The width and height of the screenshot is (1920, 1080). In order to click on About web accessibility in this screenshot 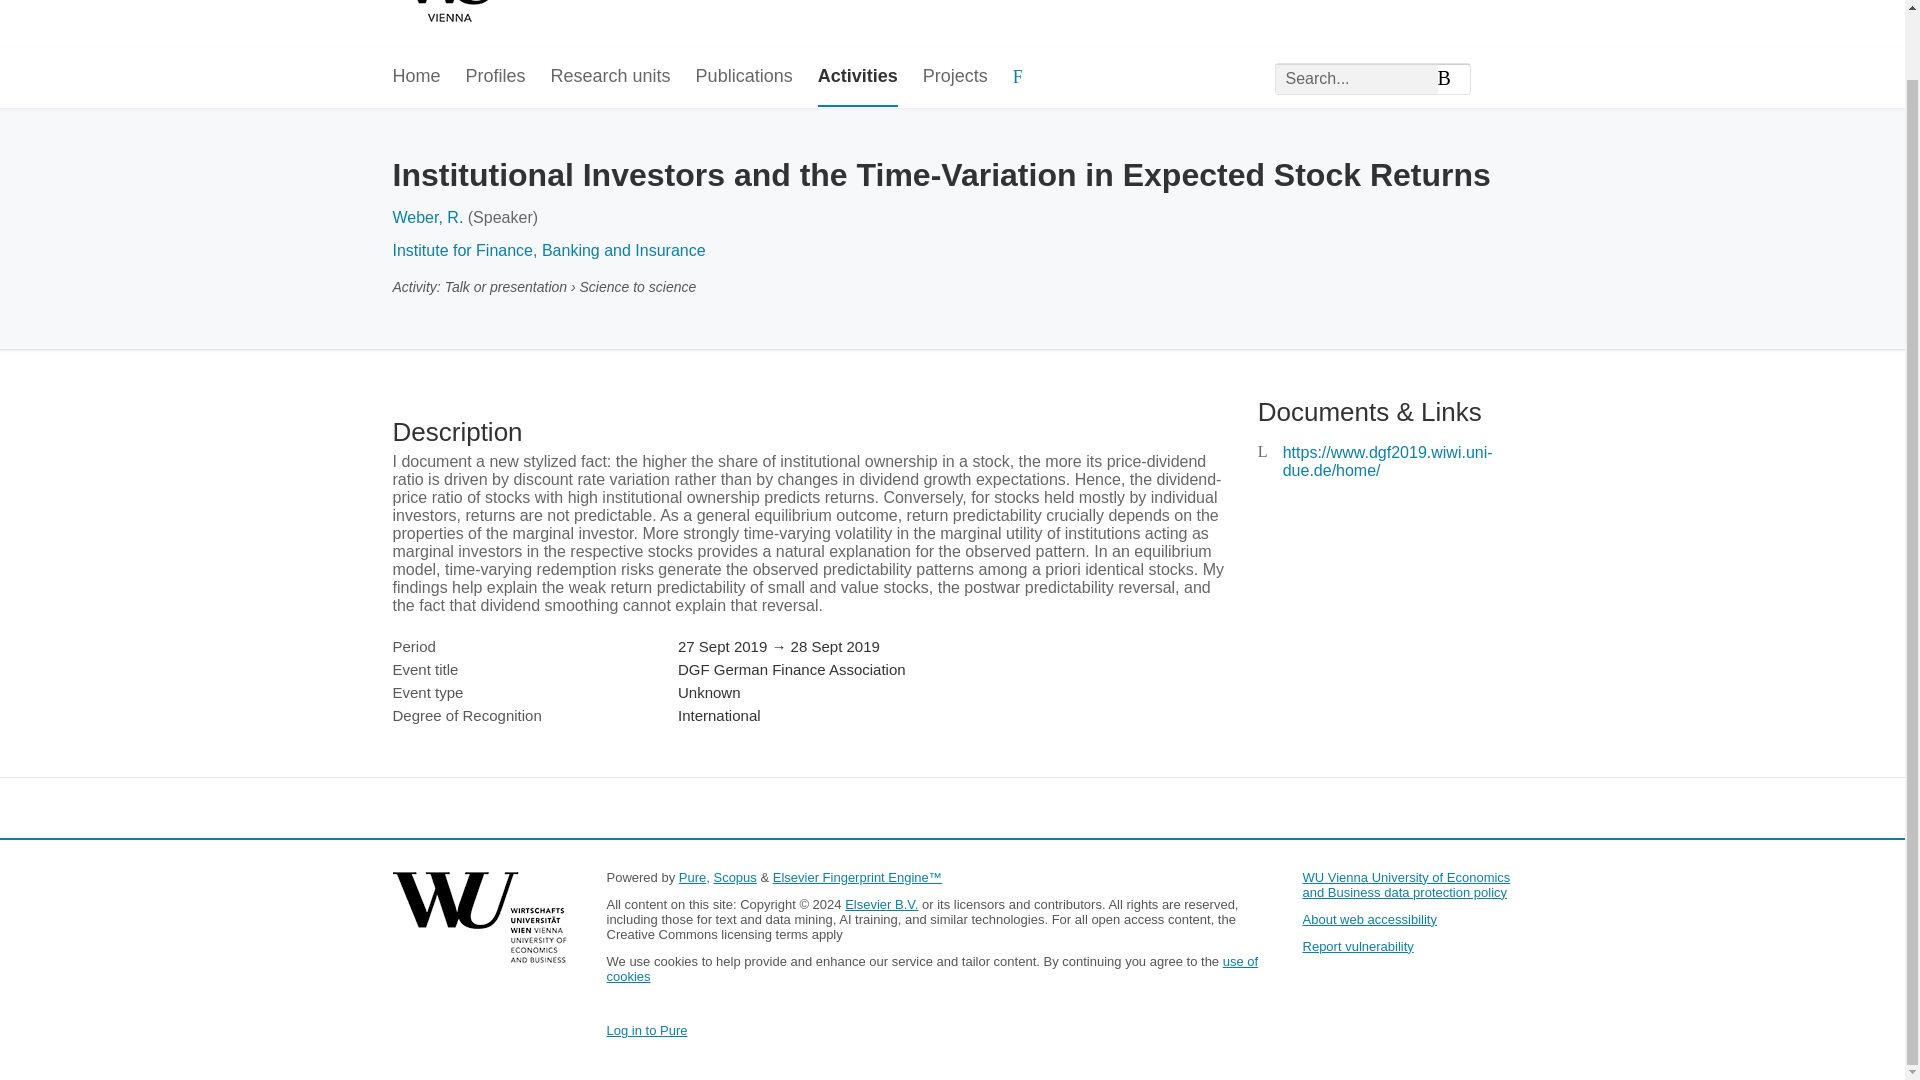, I will do `click(1370, 918)`.